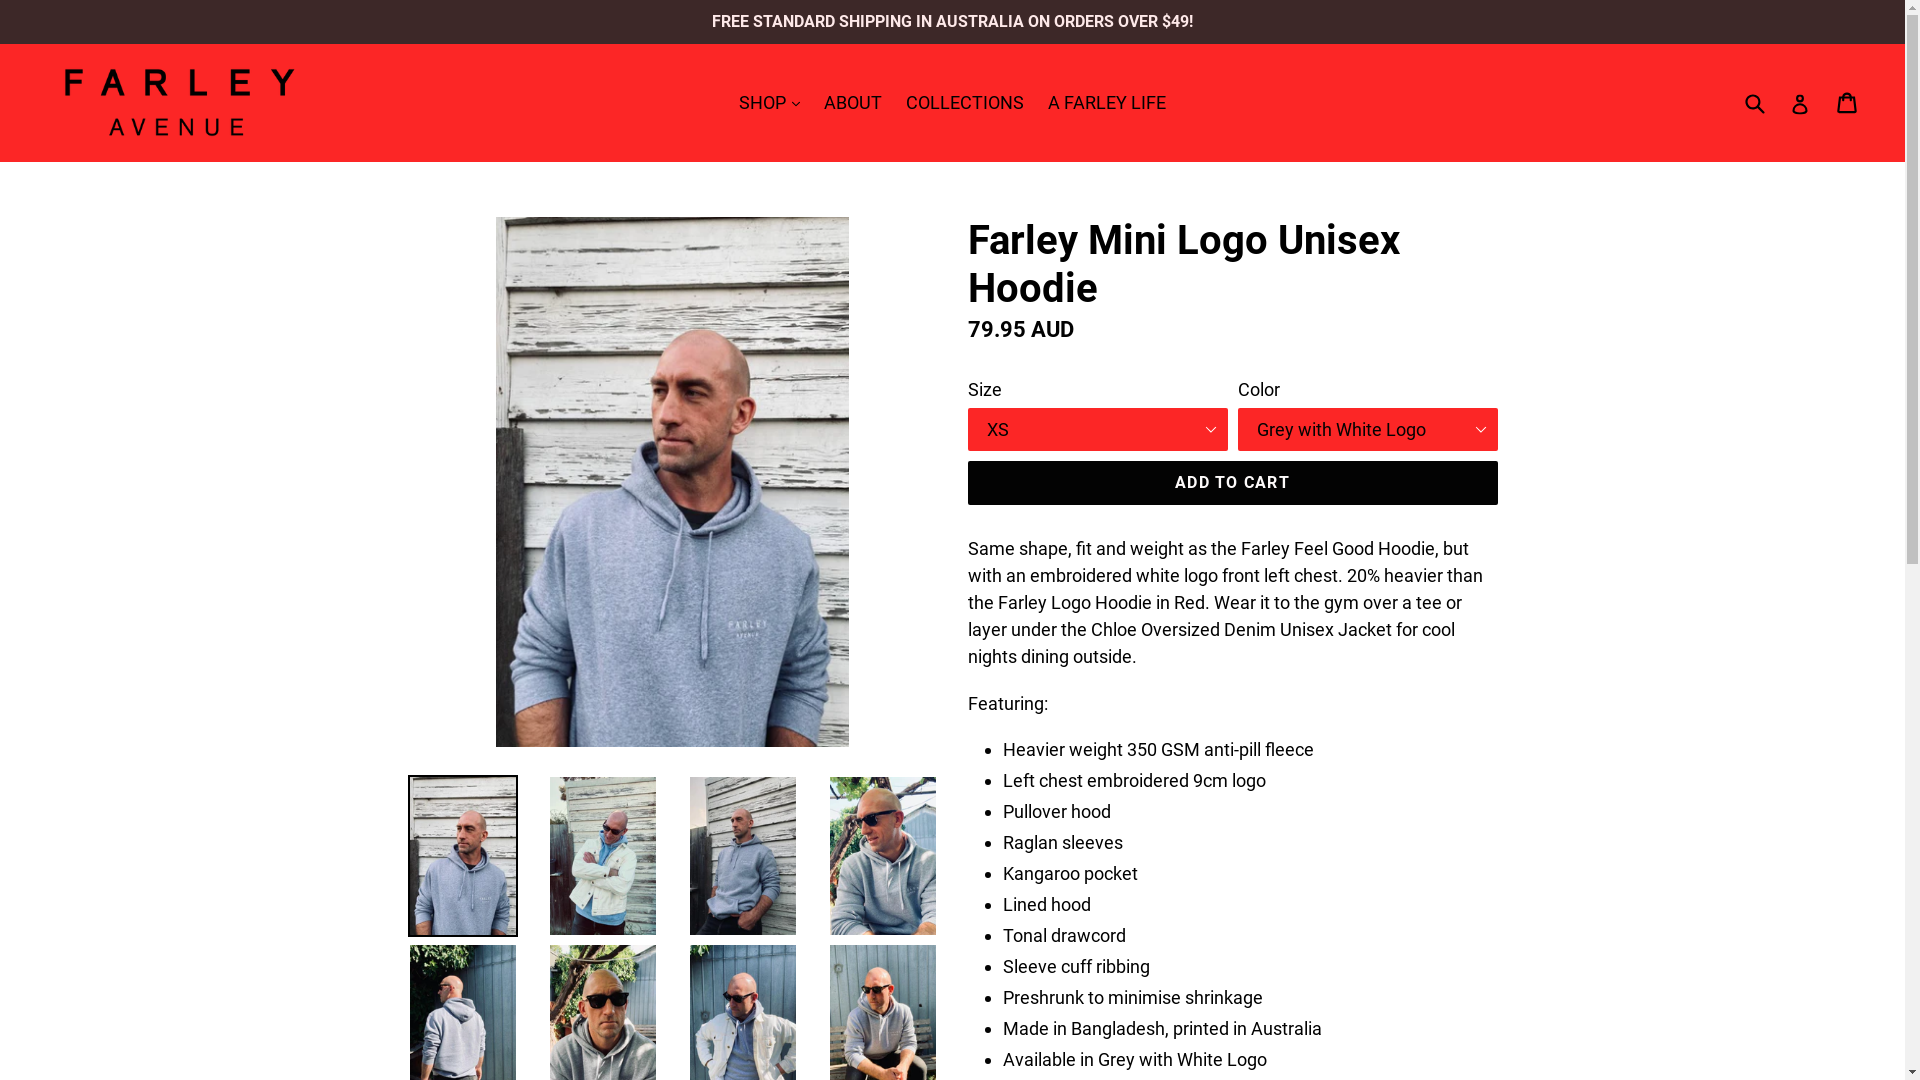 This screenshot has width=1920, height=1080. What do you see at coordinates (1754, 103) in the screenshot?
I see `Submit` at bounding box center [1754, 103].